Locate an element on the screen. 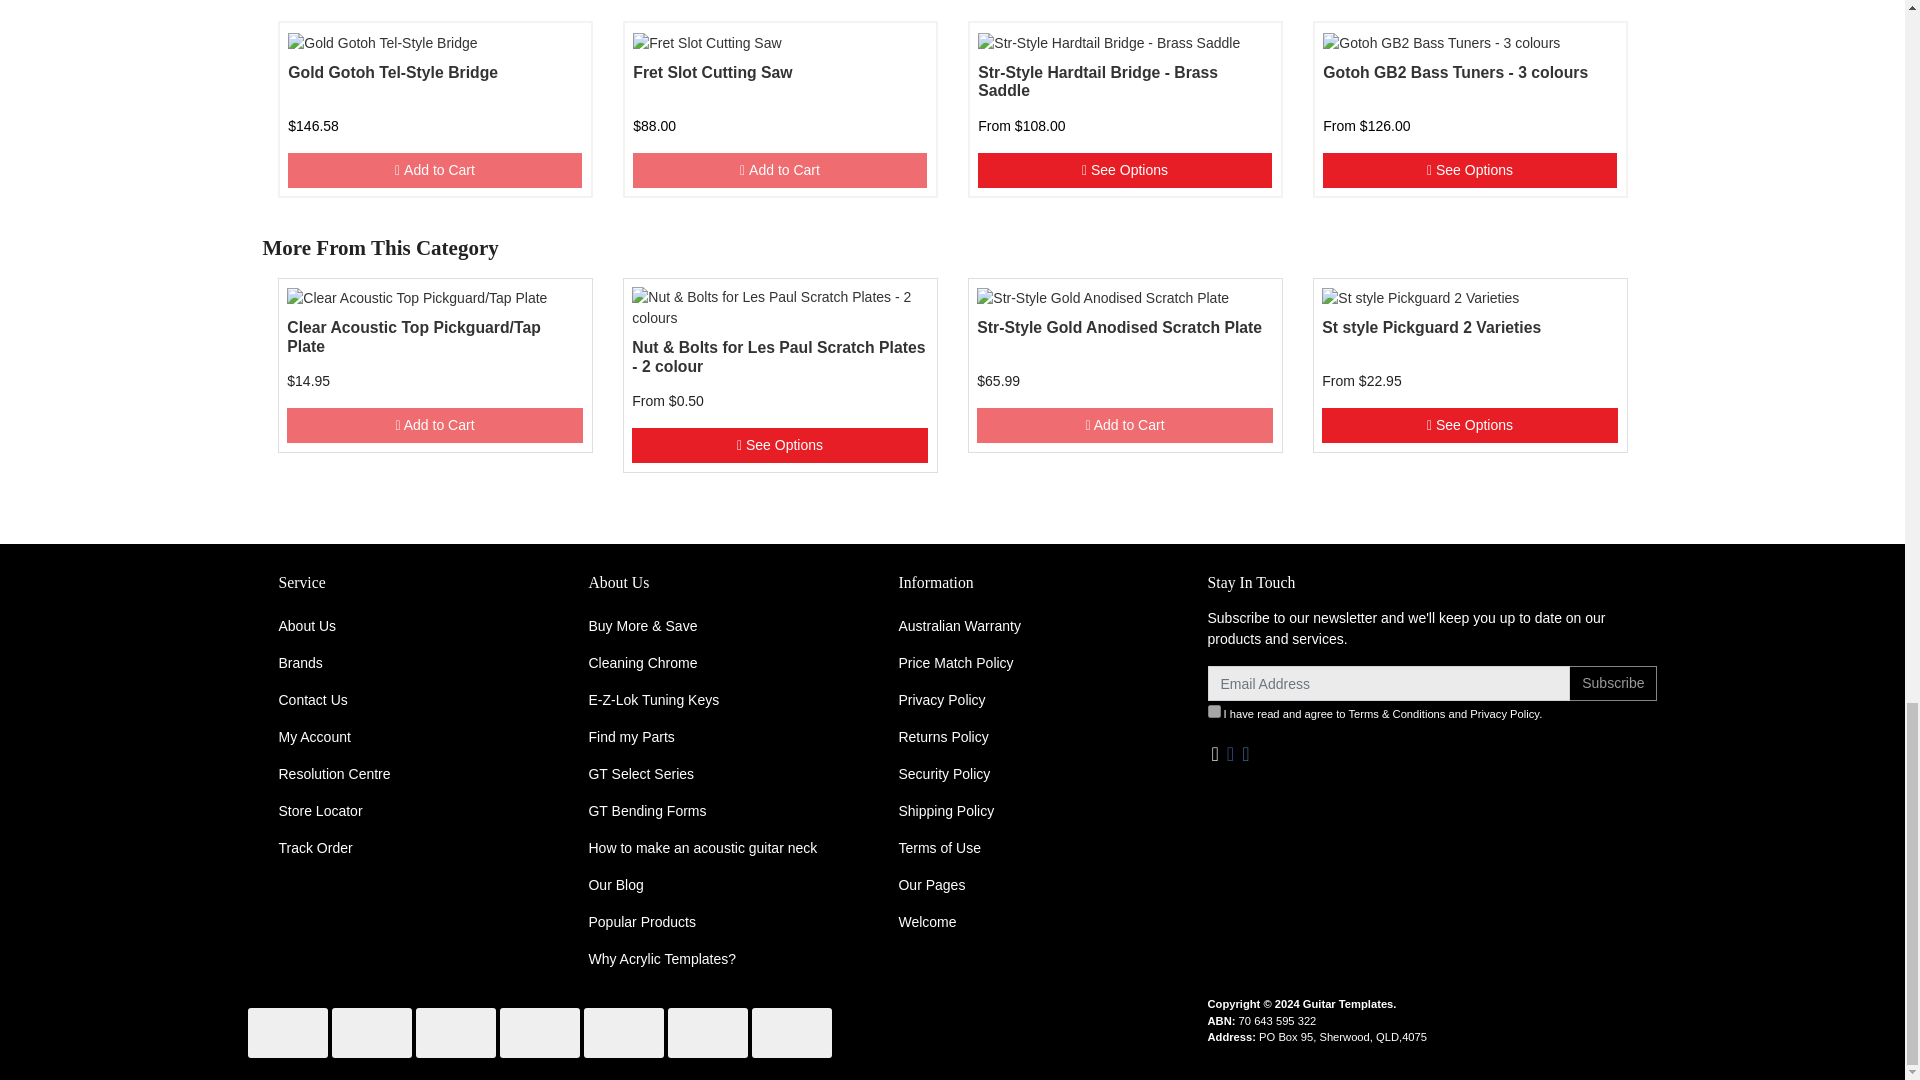 This screenshot has width=1920, height=1080. Subscribe is located at coordinates (1612, 683).